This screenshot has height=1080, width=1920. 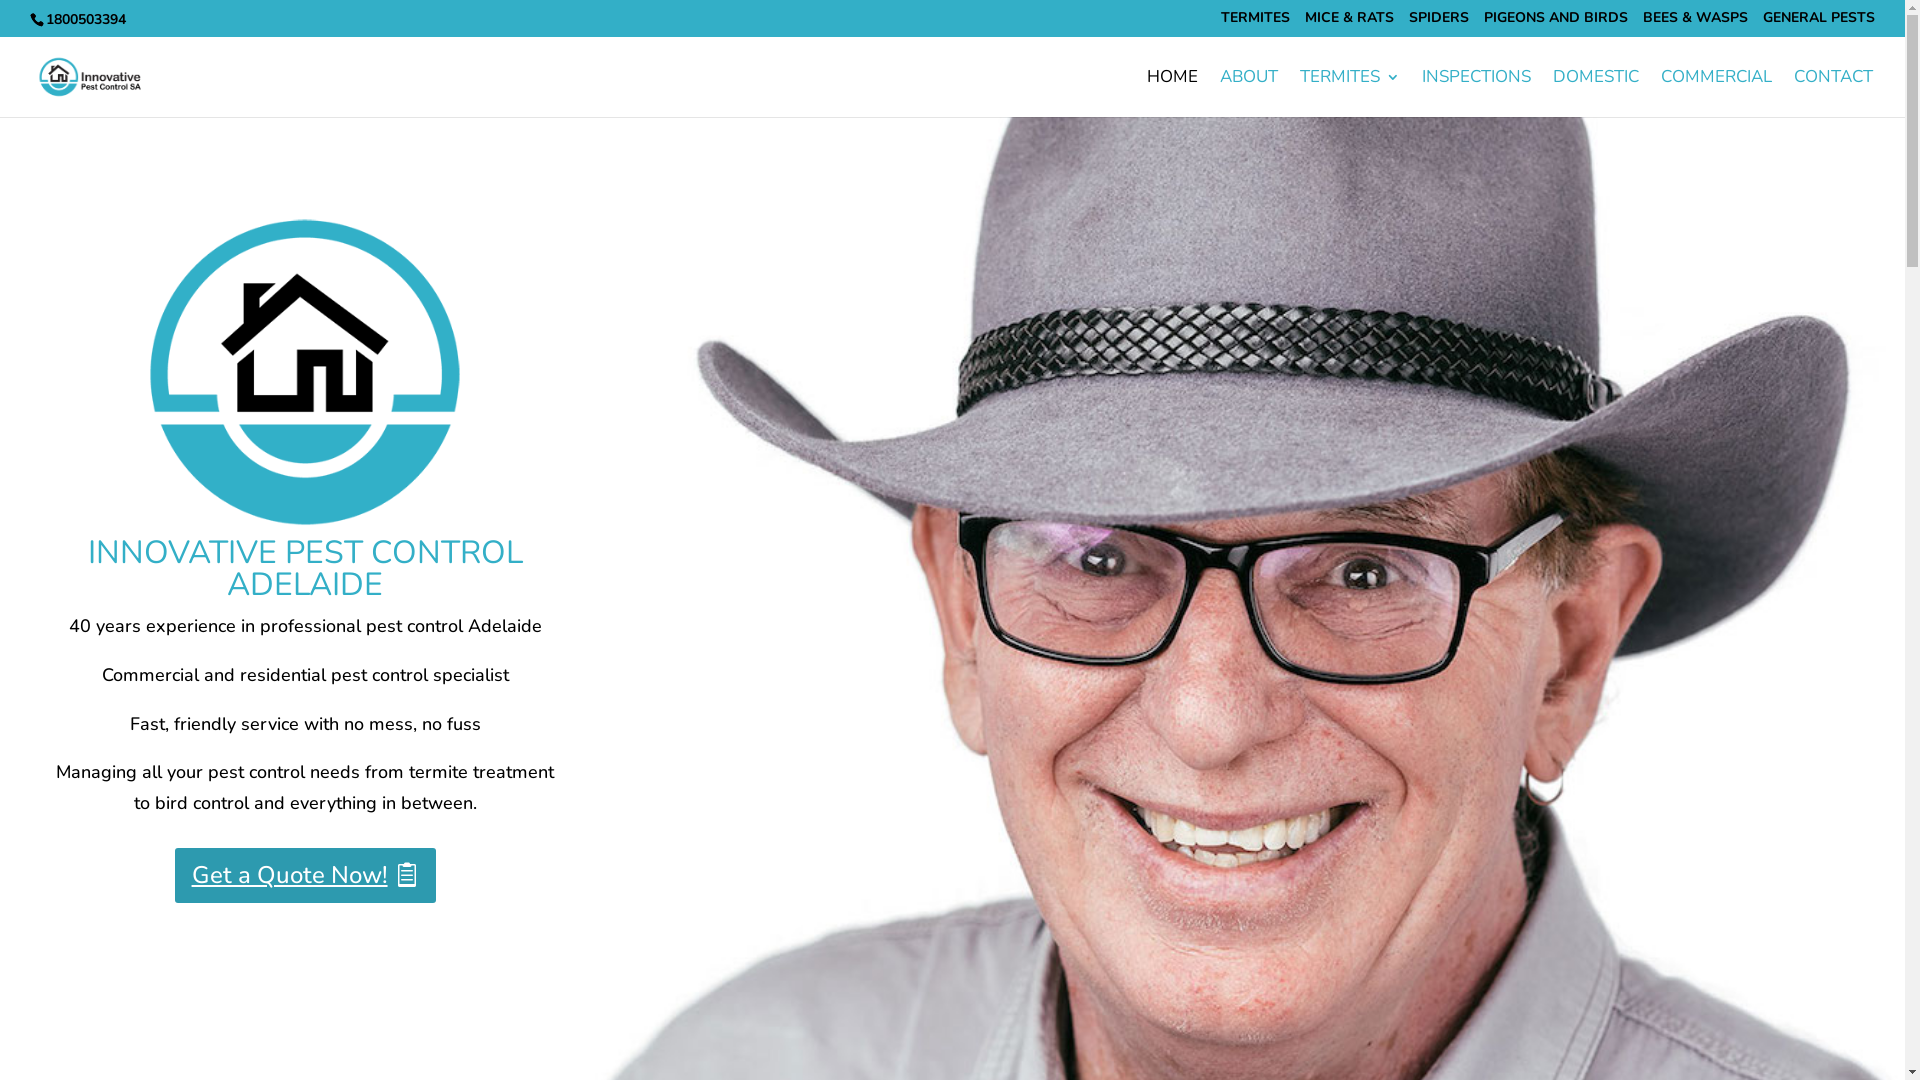 I want to click on HOME, so click(x=1172, y=94).